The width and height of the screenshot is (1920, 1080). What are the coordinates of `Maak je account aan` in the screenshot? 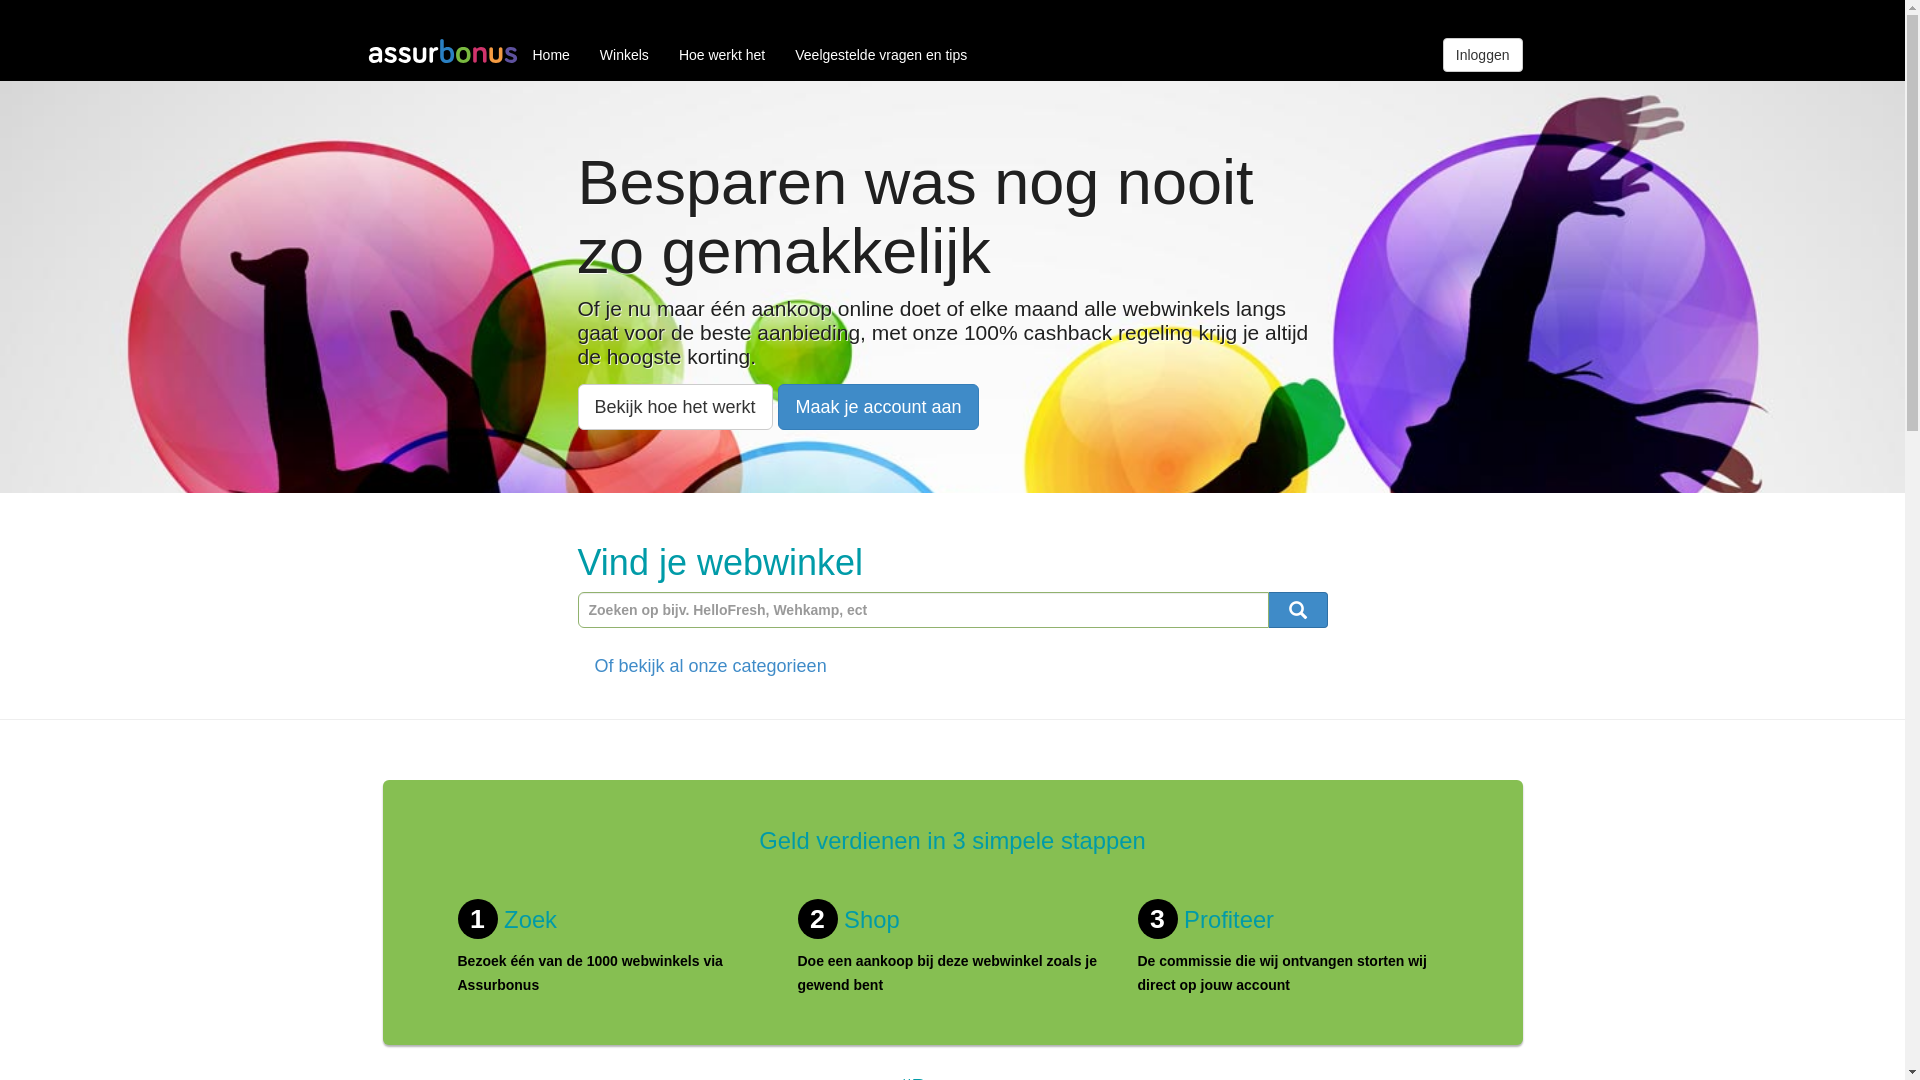 It's located at (878, 407).